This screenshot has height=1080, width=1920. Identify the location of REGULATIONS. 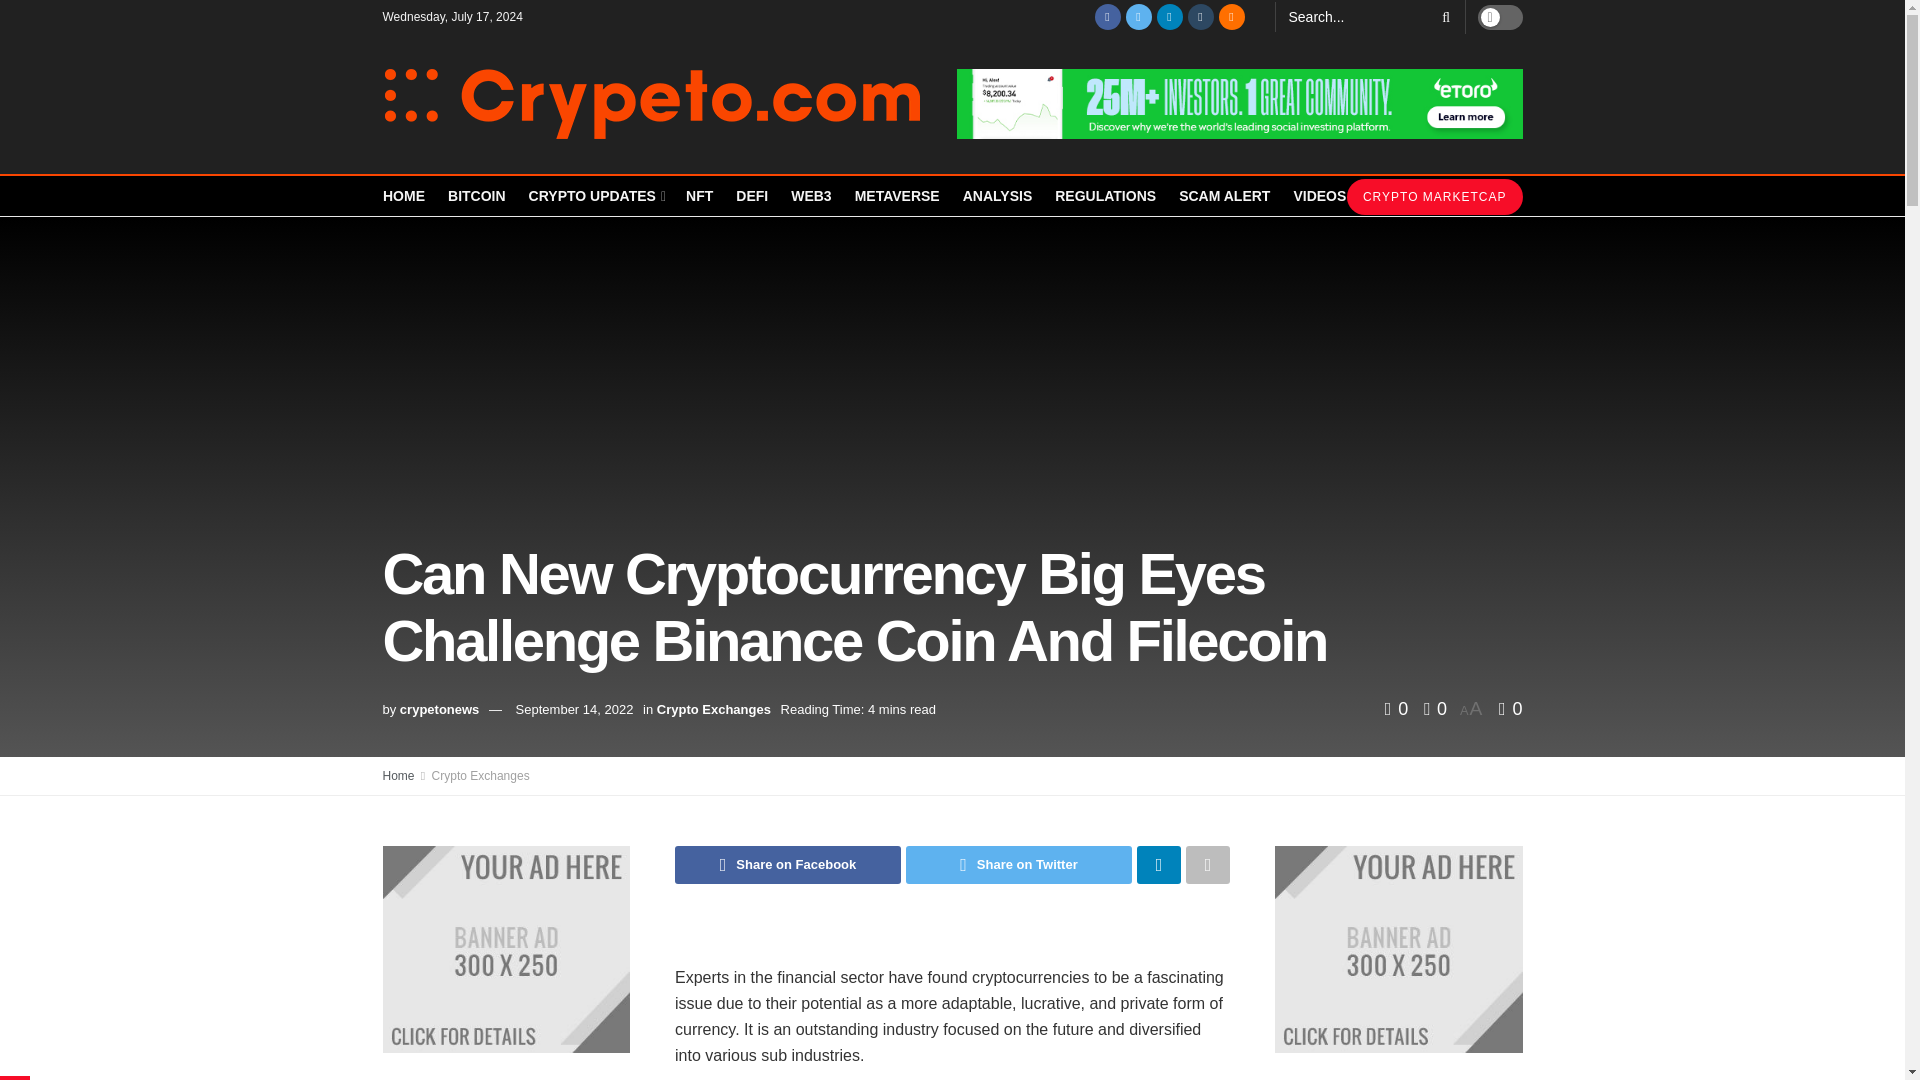
(1104, 196).